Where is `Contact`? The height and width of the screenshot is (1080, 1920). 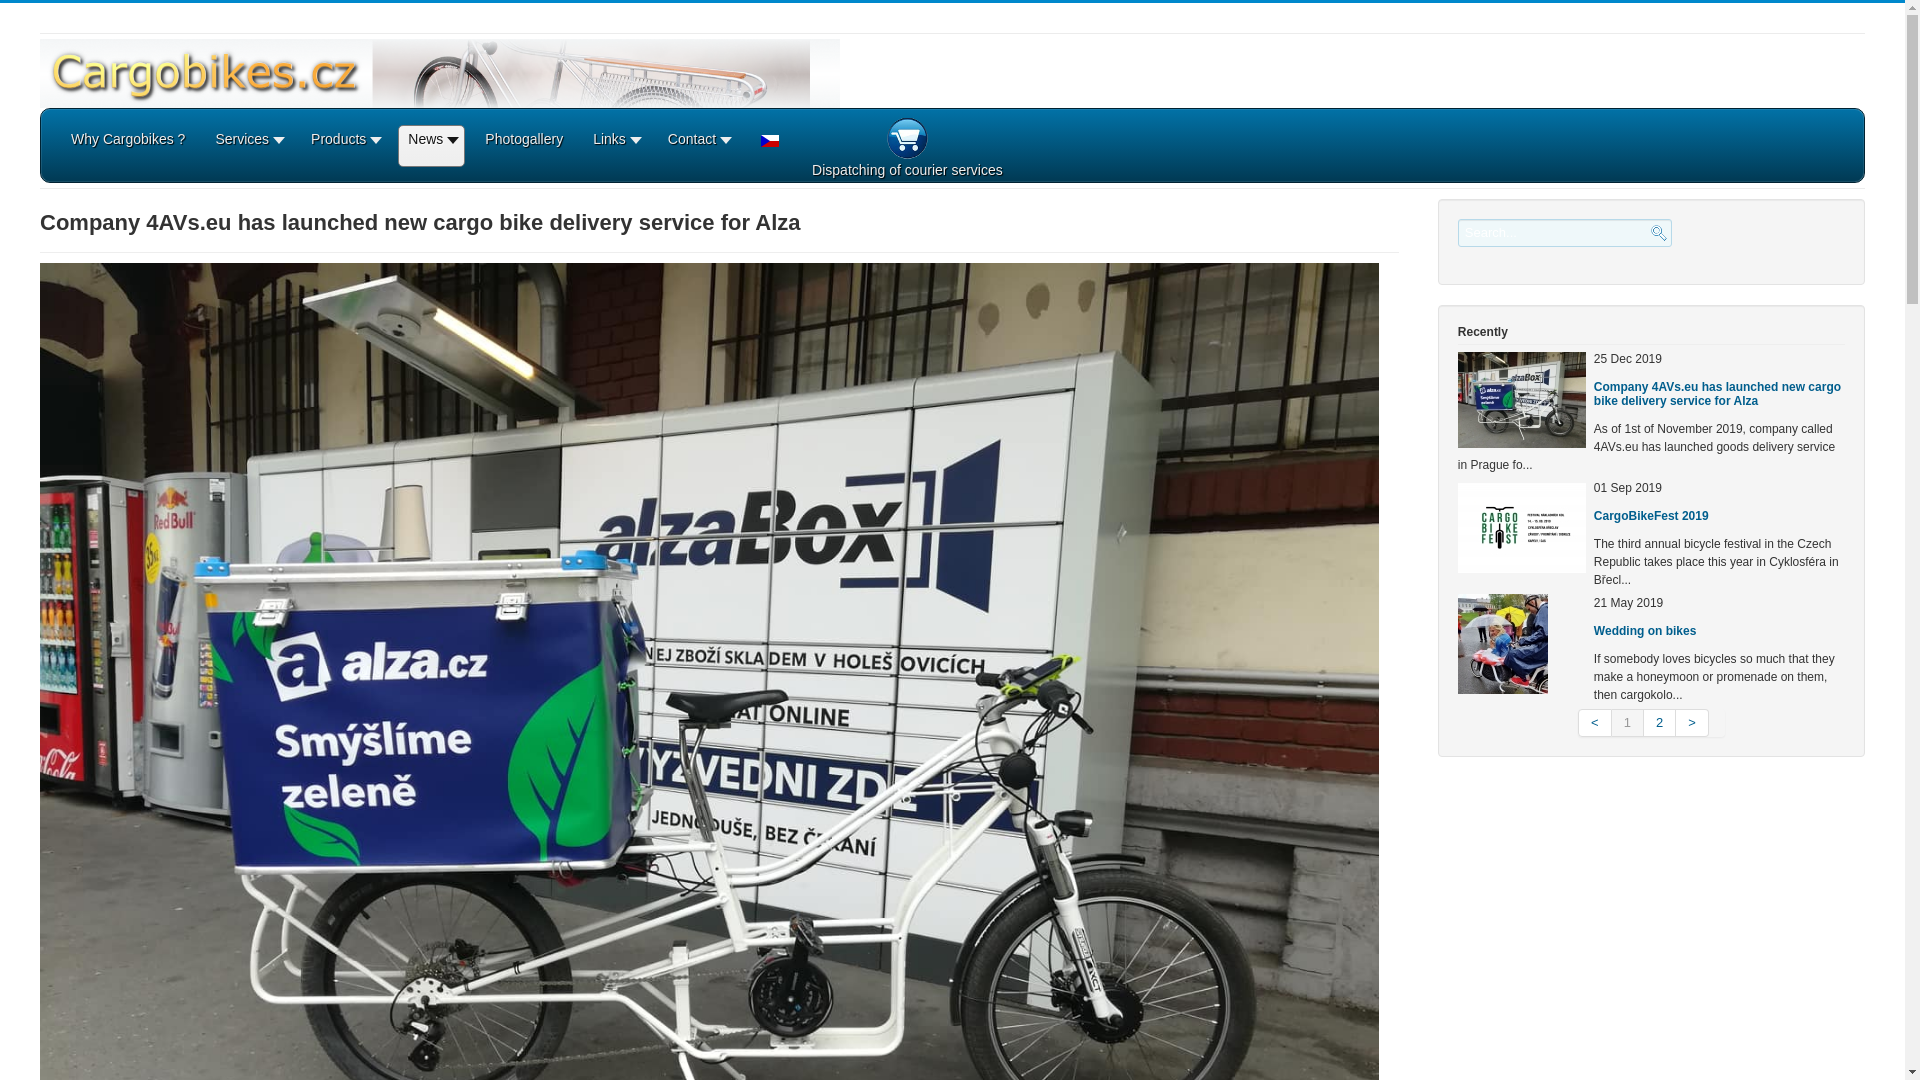 Contact is located at coordinates (698, 146).